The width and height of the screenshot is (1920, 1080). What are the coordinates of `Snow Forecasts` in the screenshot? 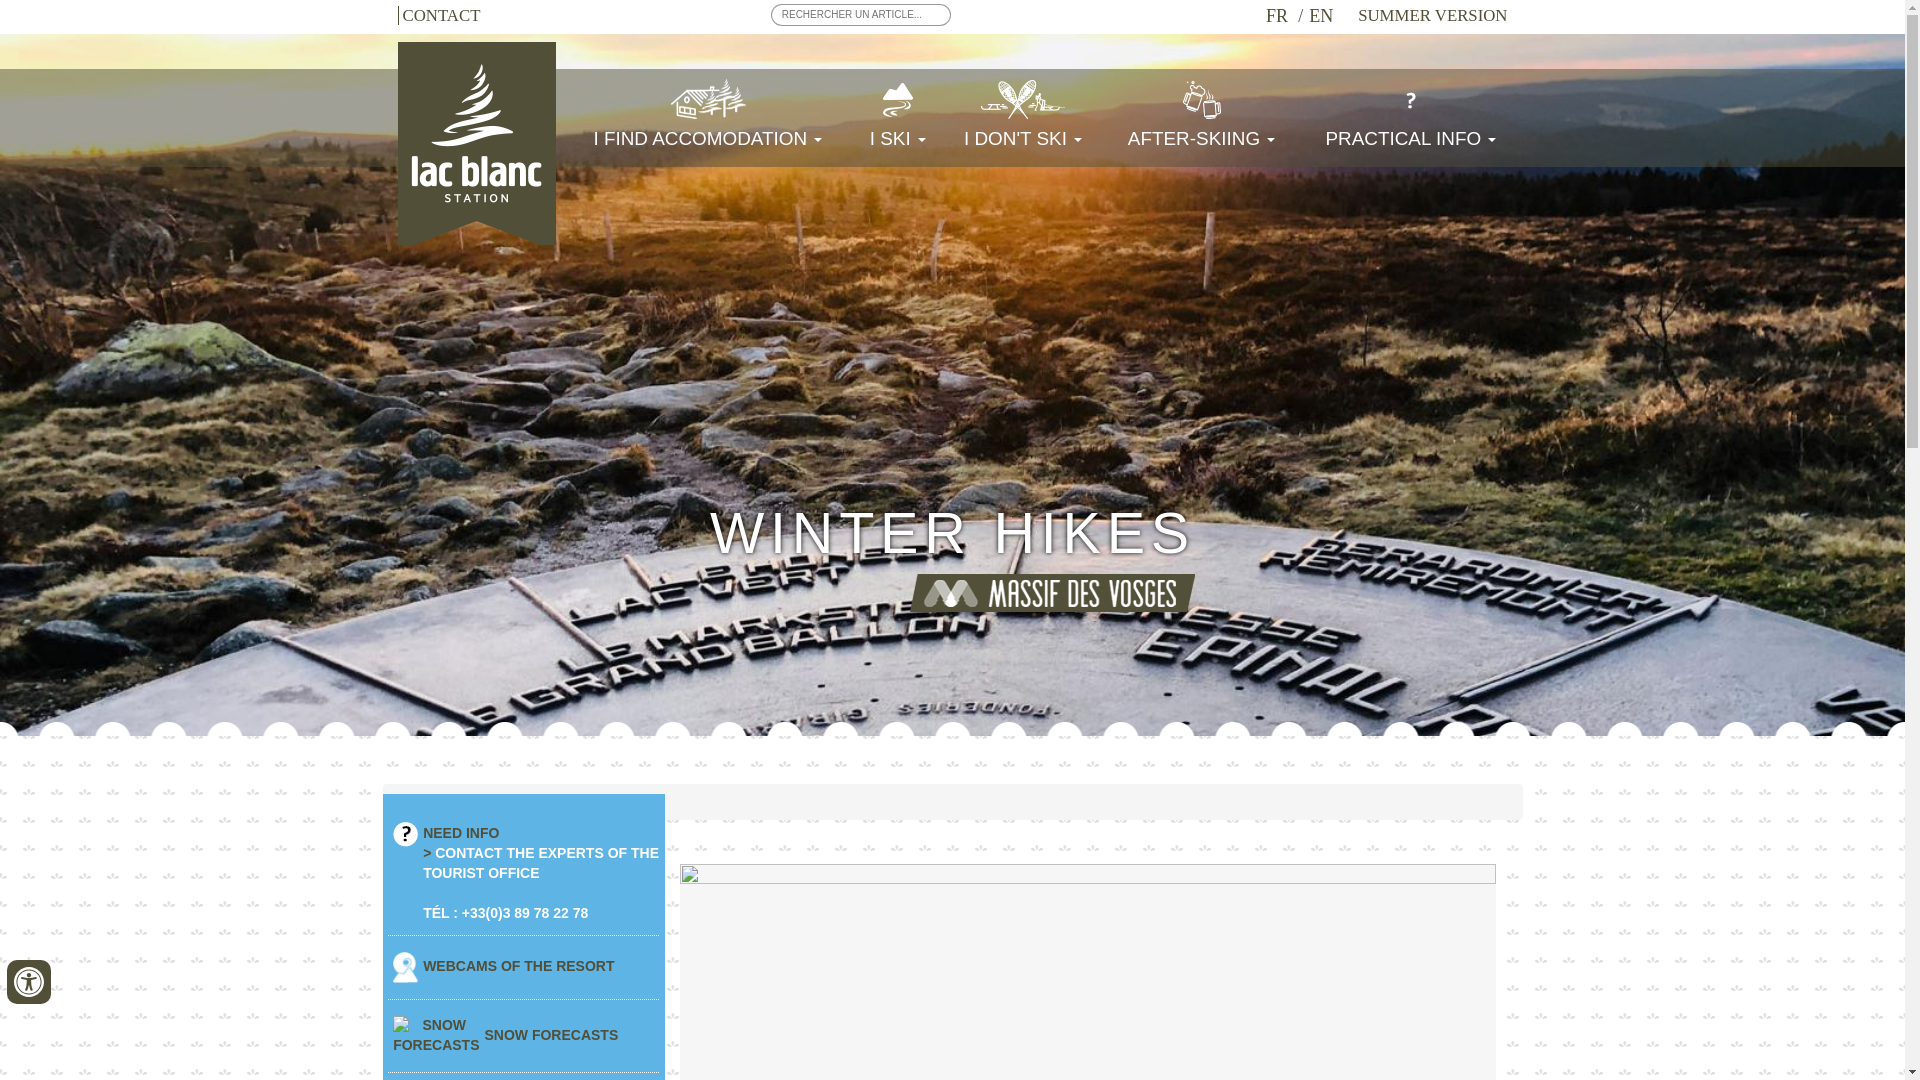 It's located at (436, 1036).